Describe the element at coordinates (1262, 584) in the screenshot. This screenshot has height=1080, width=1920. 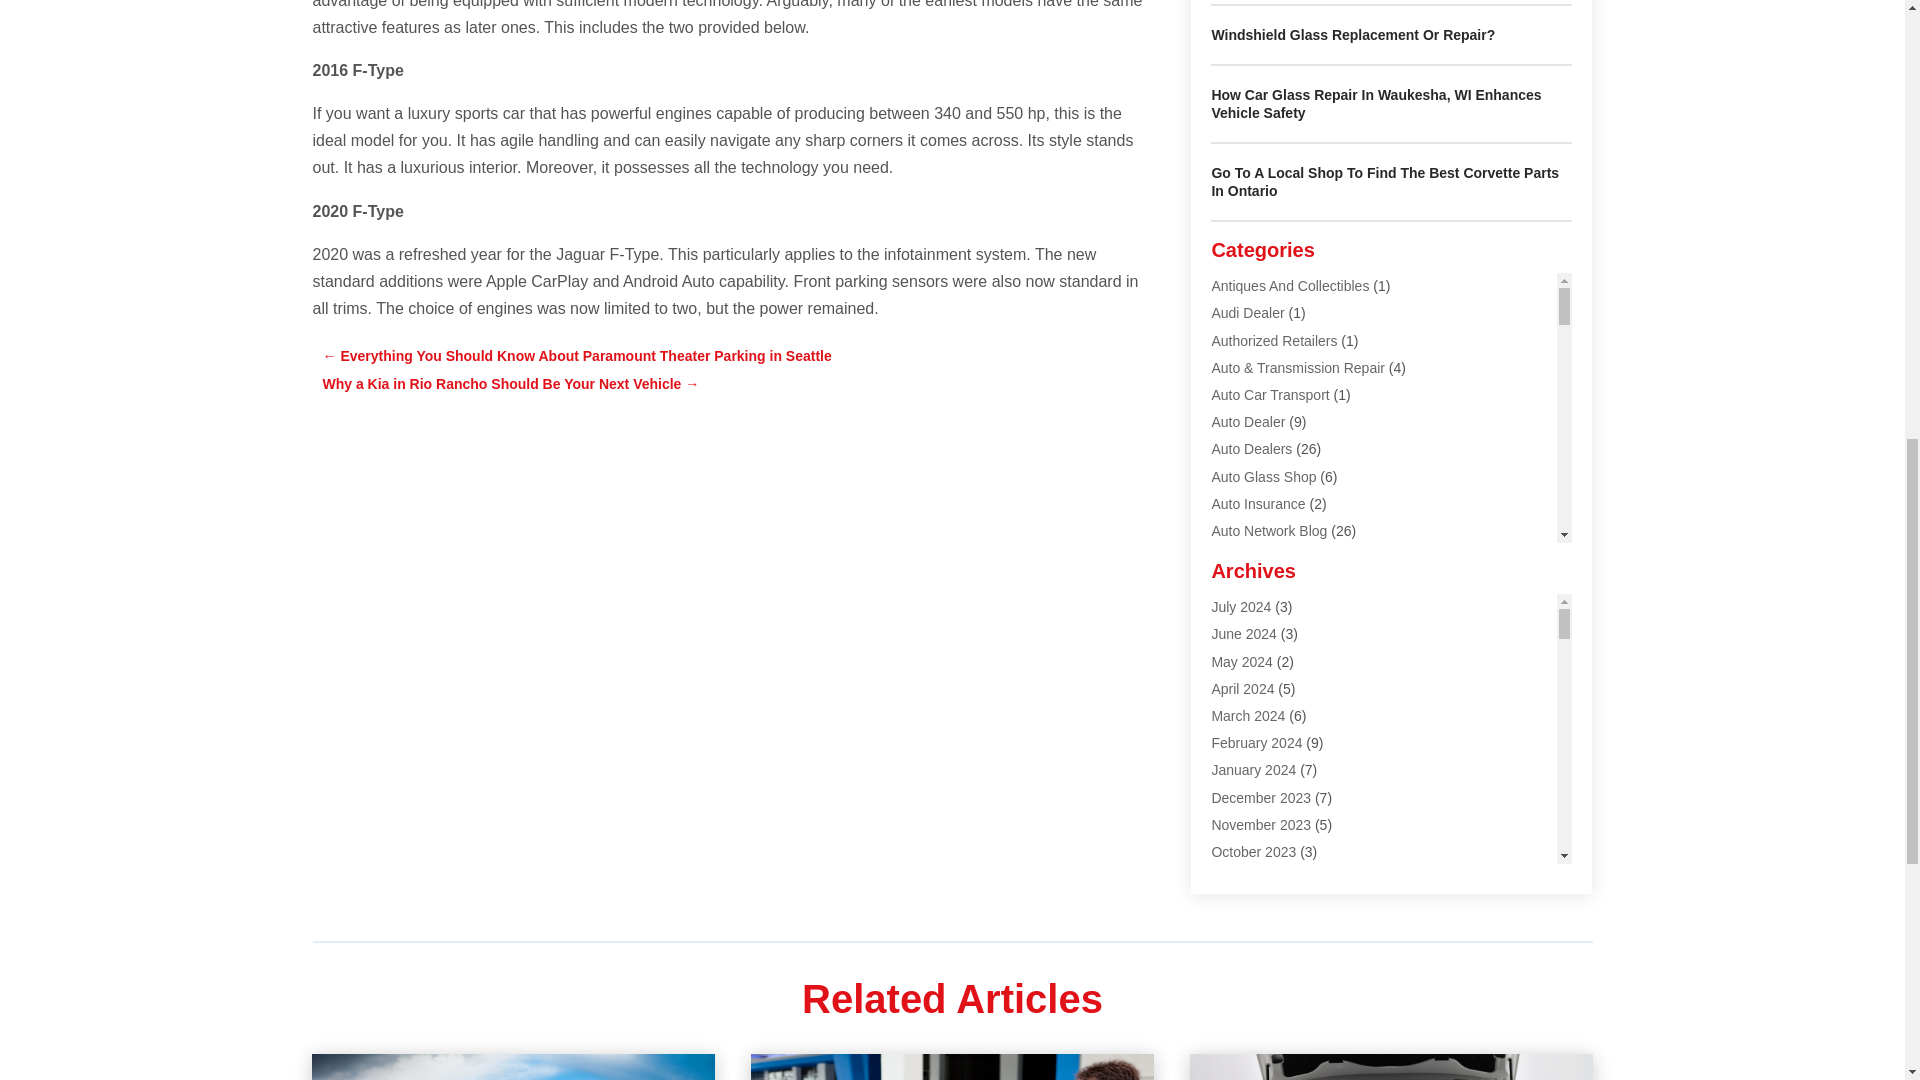
I see `Auto Parts Store` at that location.